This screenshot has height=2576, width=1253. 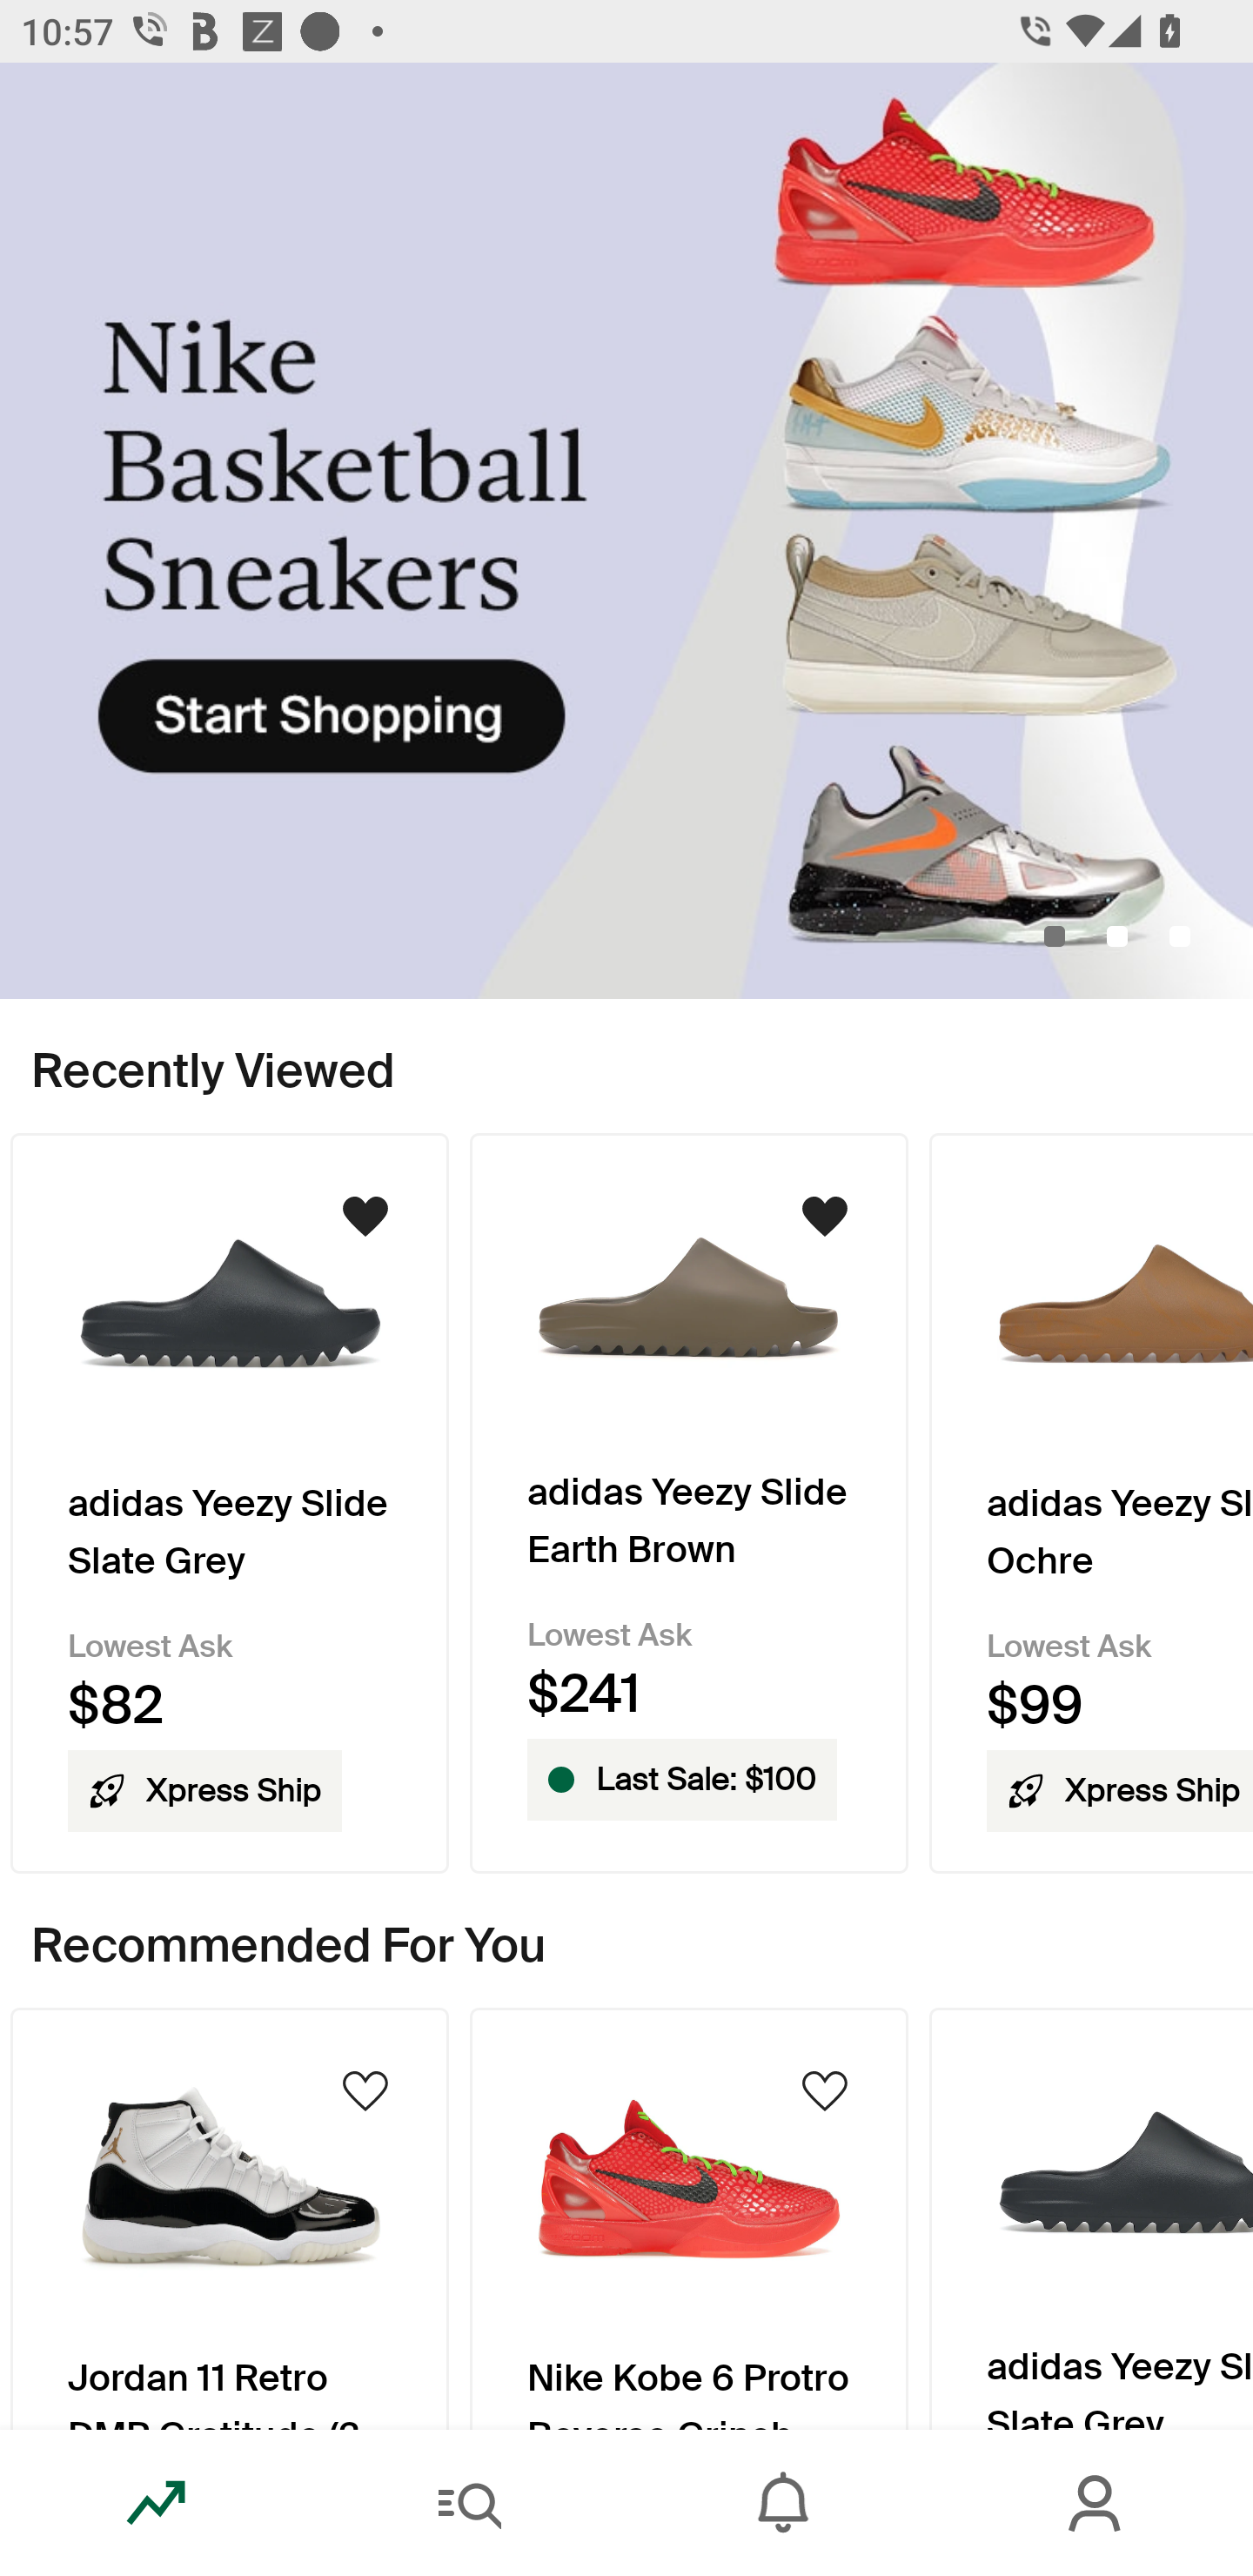 What do you see at coordinates (470, 2503) in the screenshot?
I see `Search` at bounding box center [470, 2503].